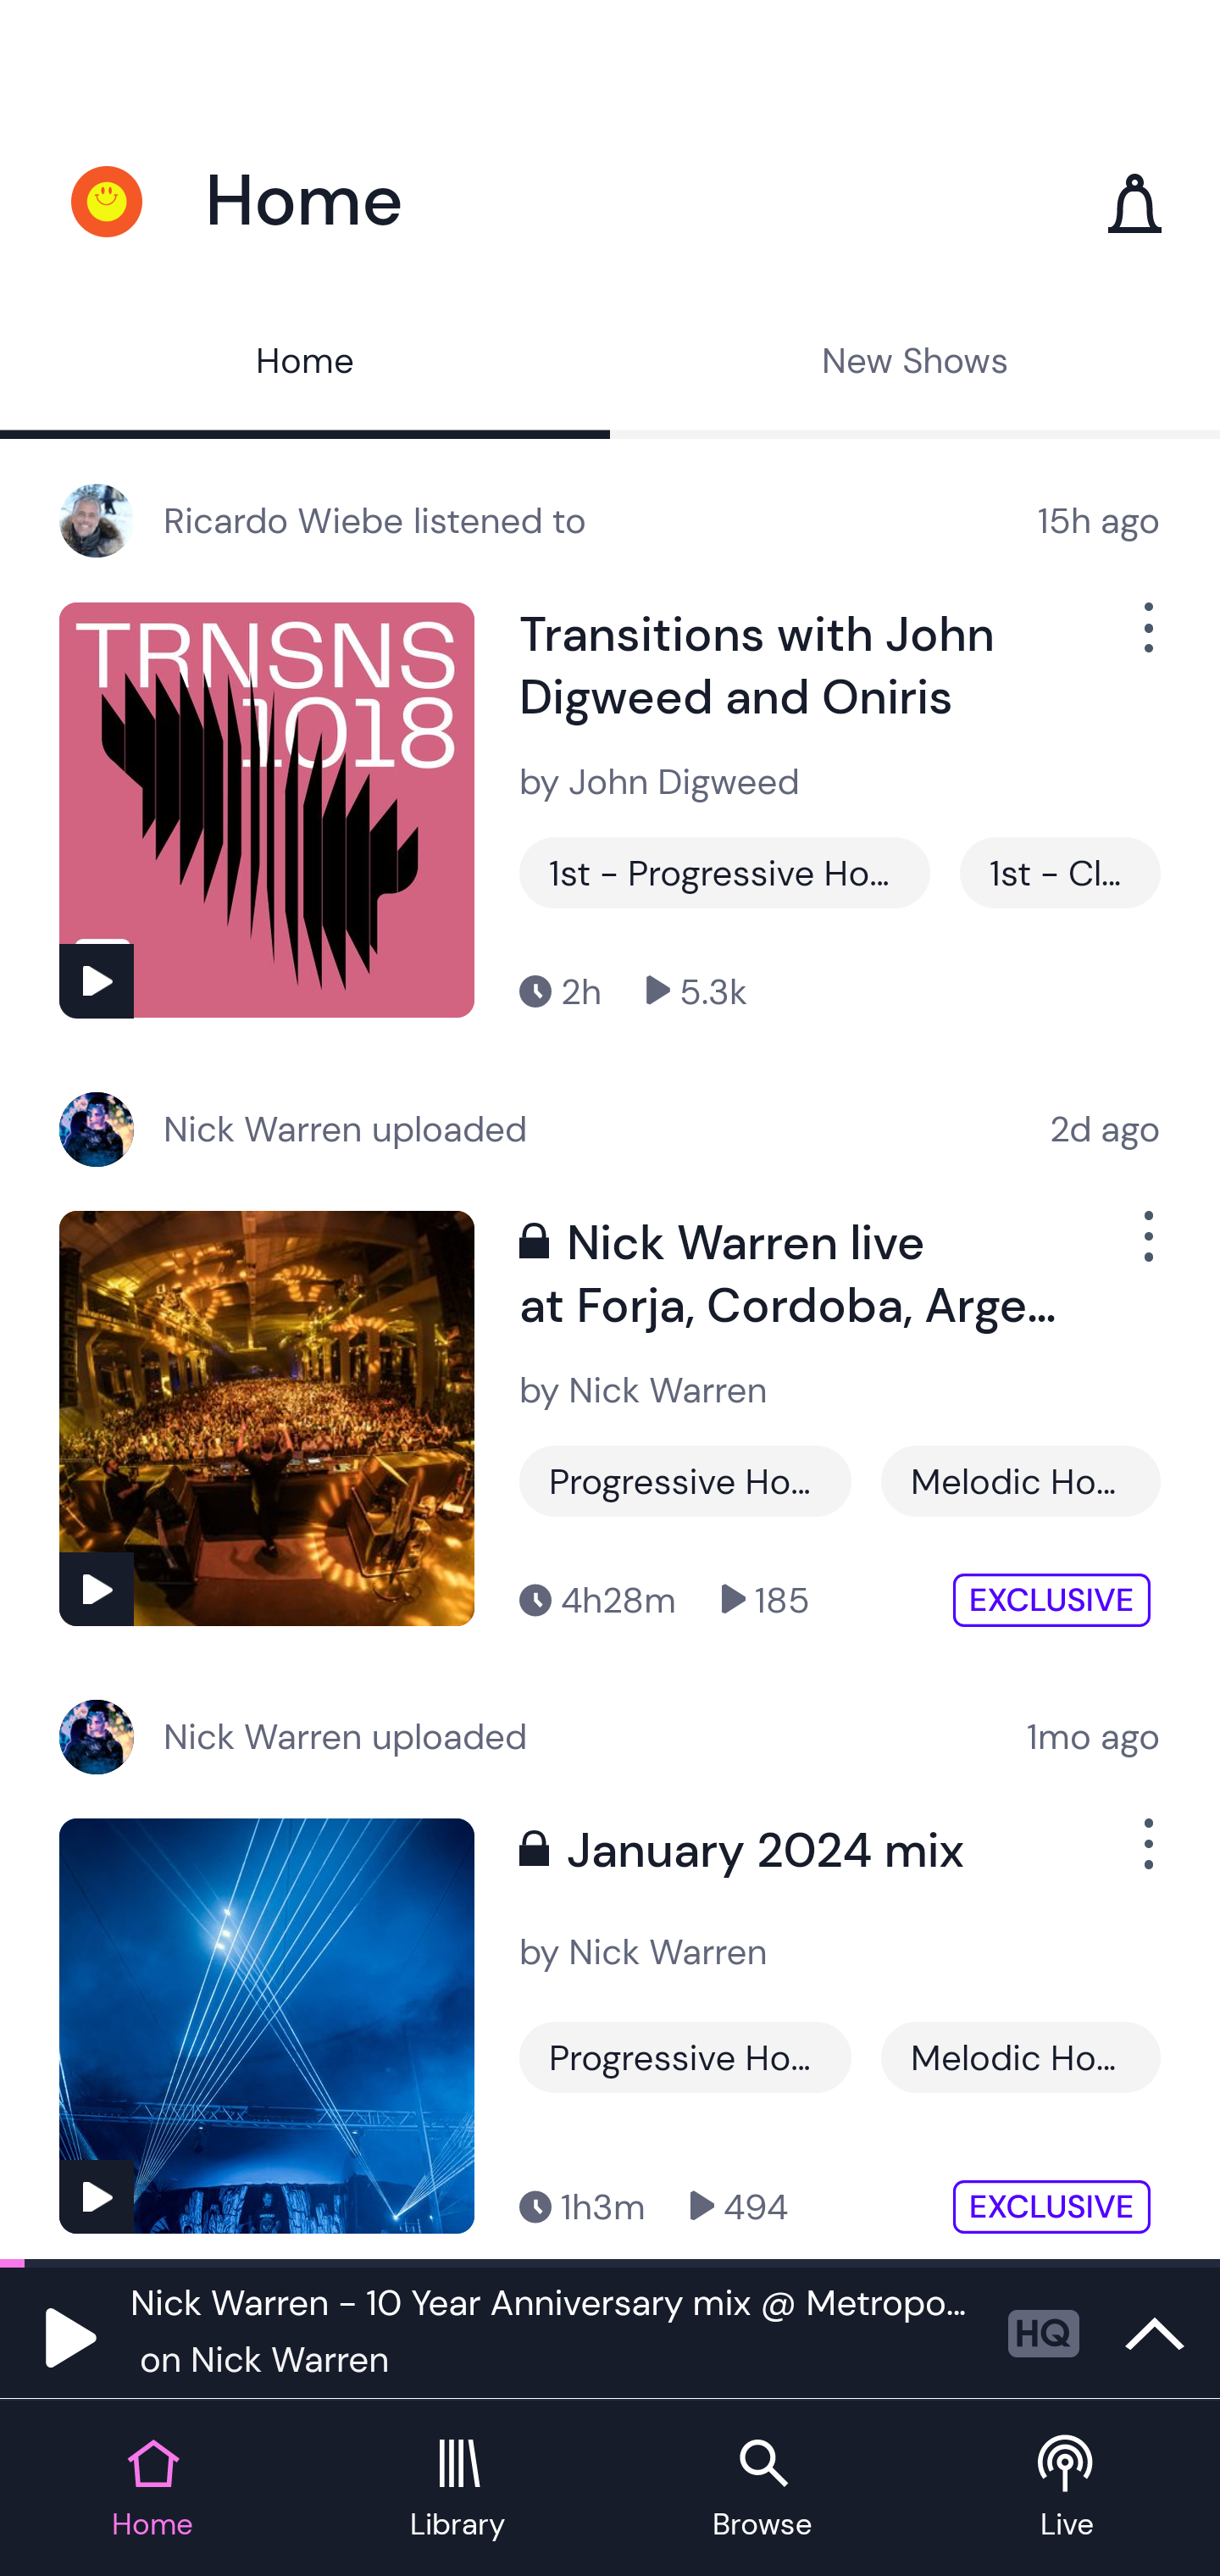  I want to click on Live tab Live, so click(1067, 2490).